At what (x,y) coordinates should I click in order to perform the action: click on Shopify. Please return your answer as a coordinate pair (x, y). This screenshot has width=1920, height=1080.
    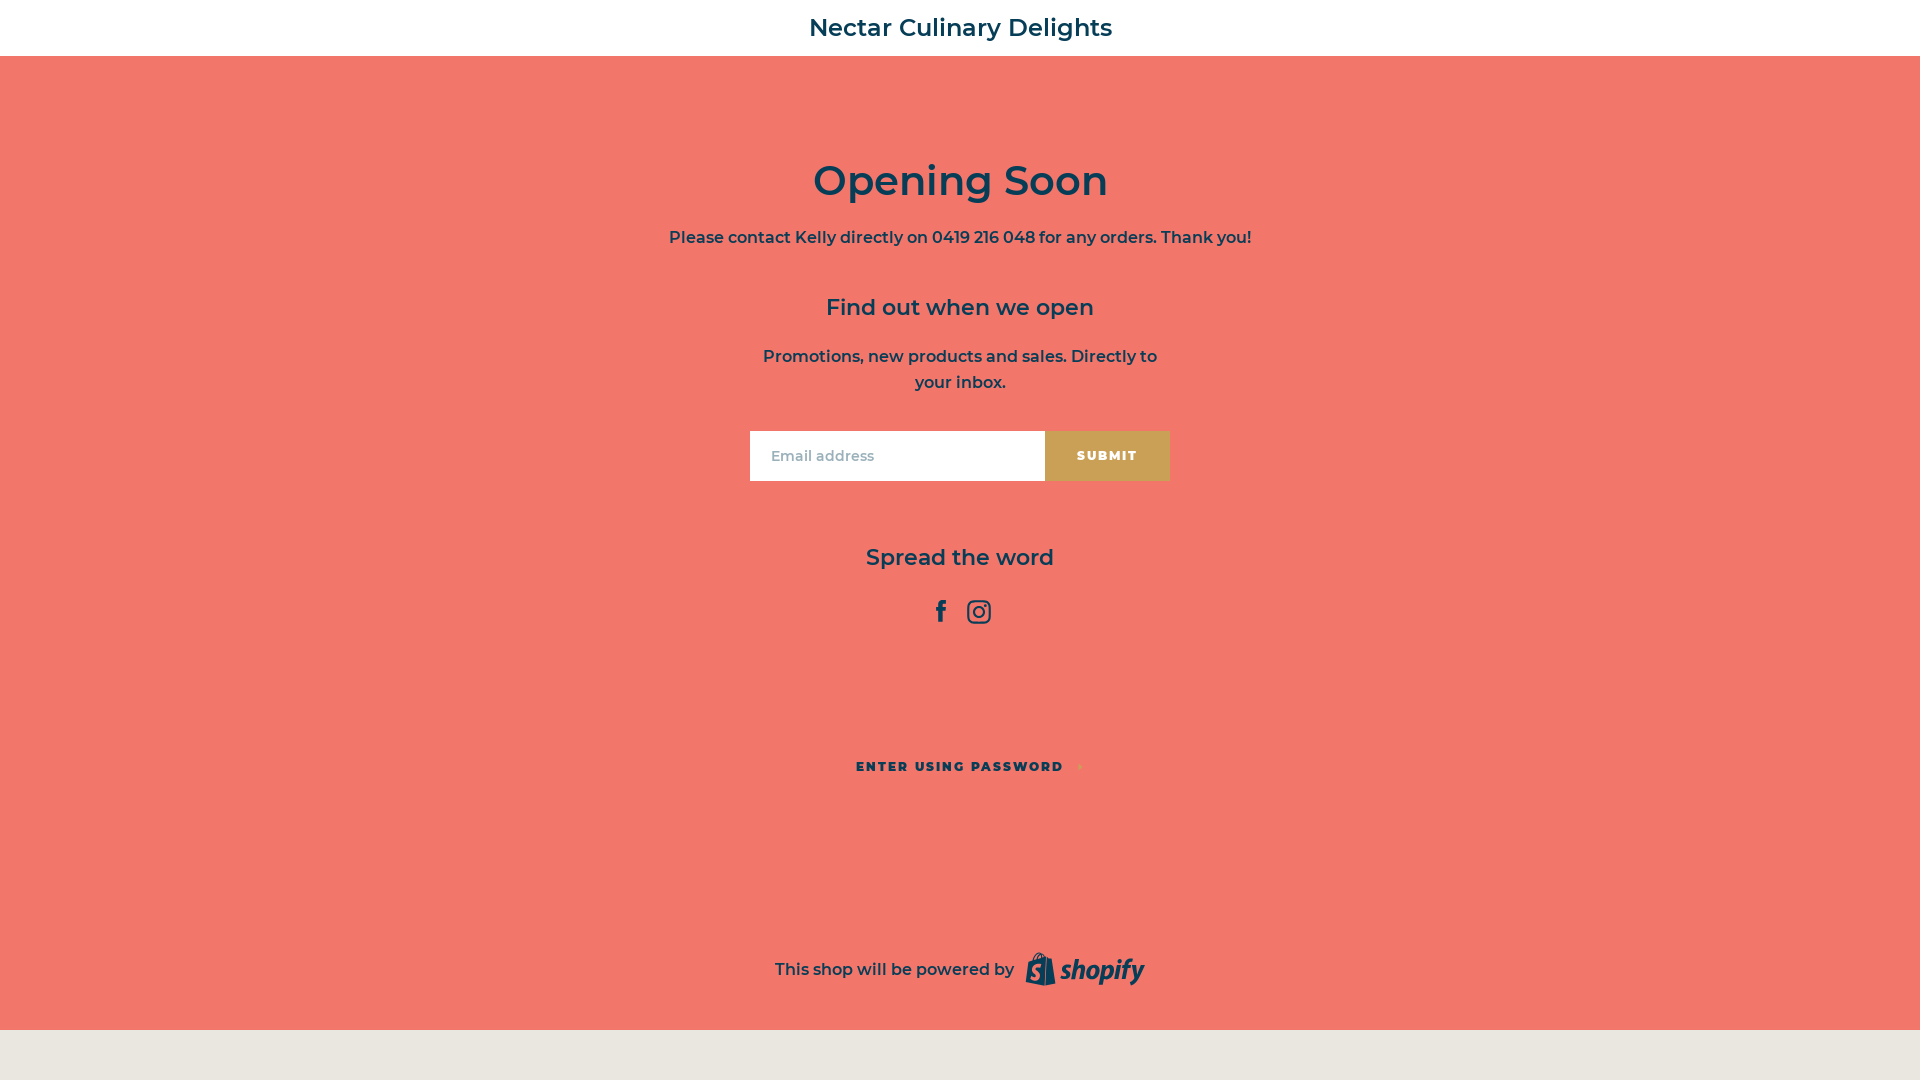
    Looking at the image, I should click on (1081, 970).